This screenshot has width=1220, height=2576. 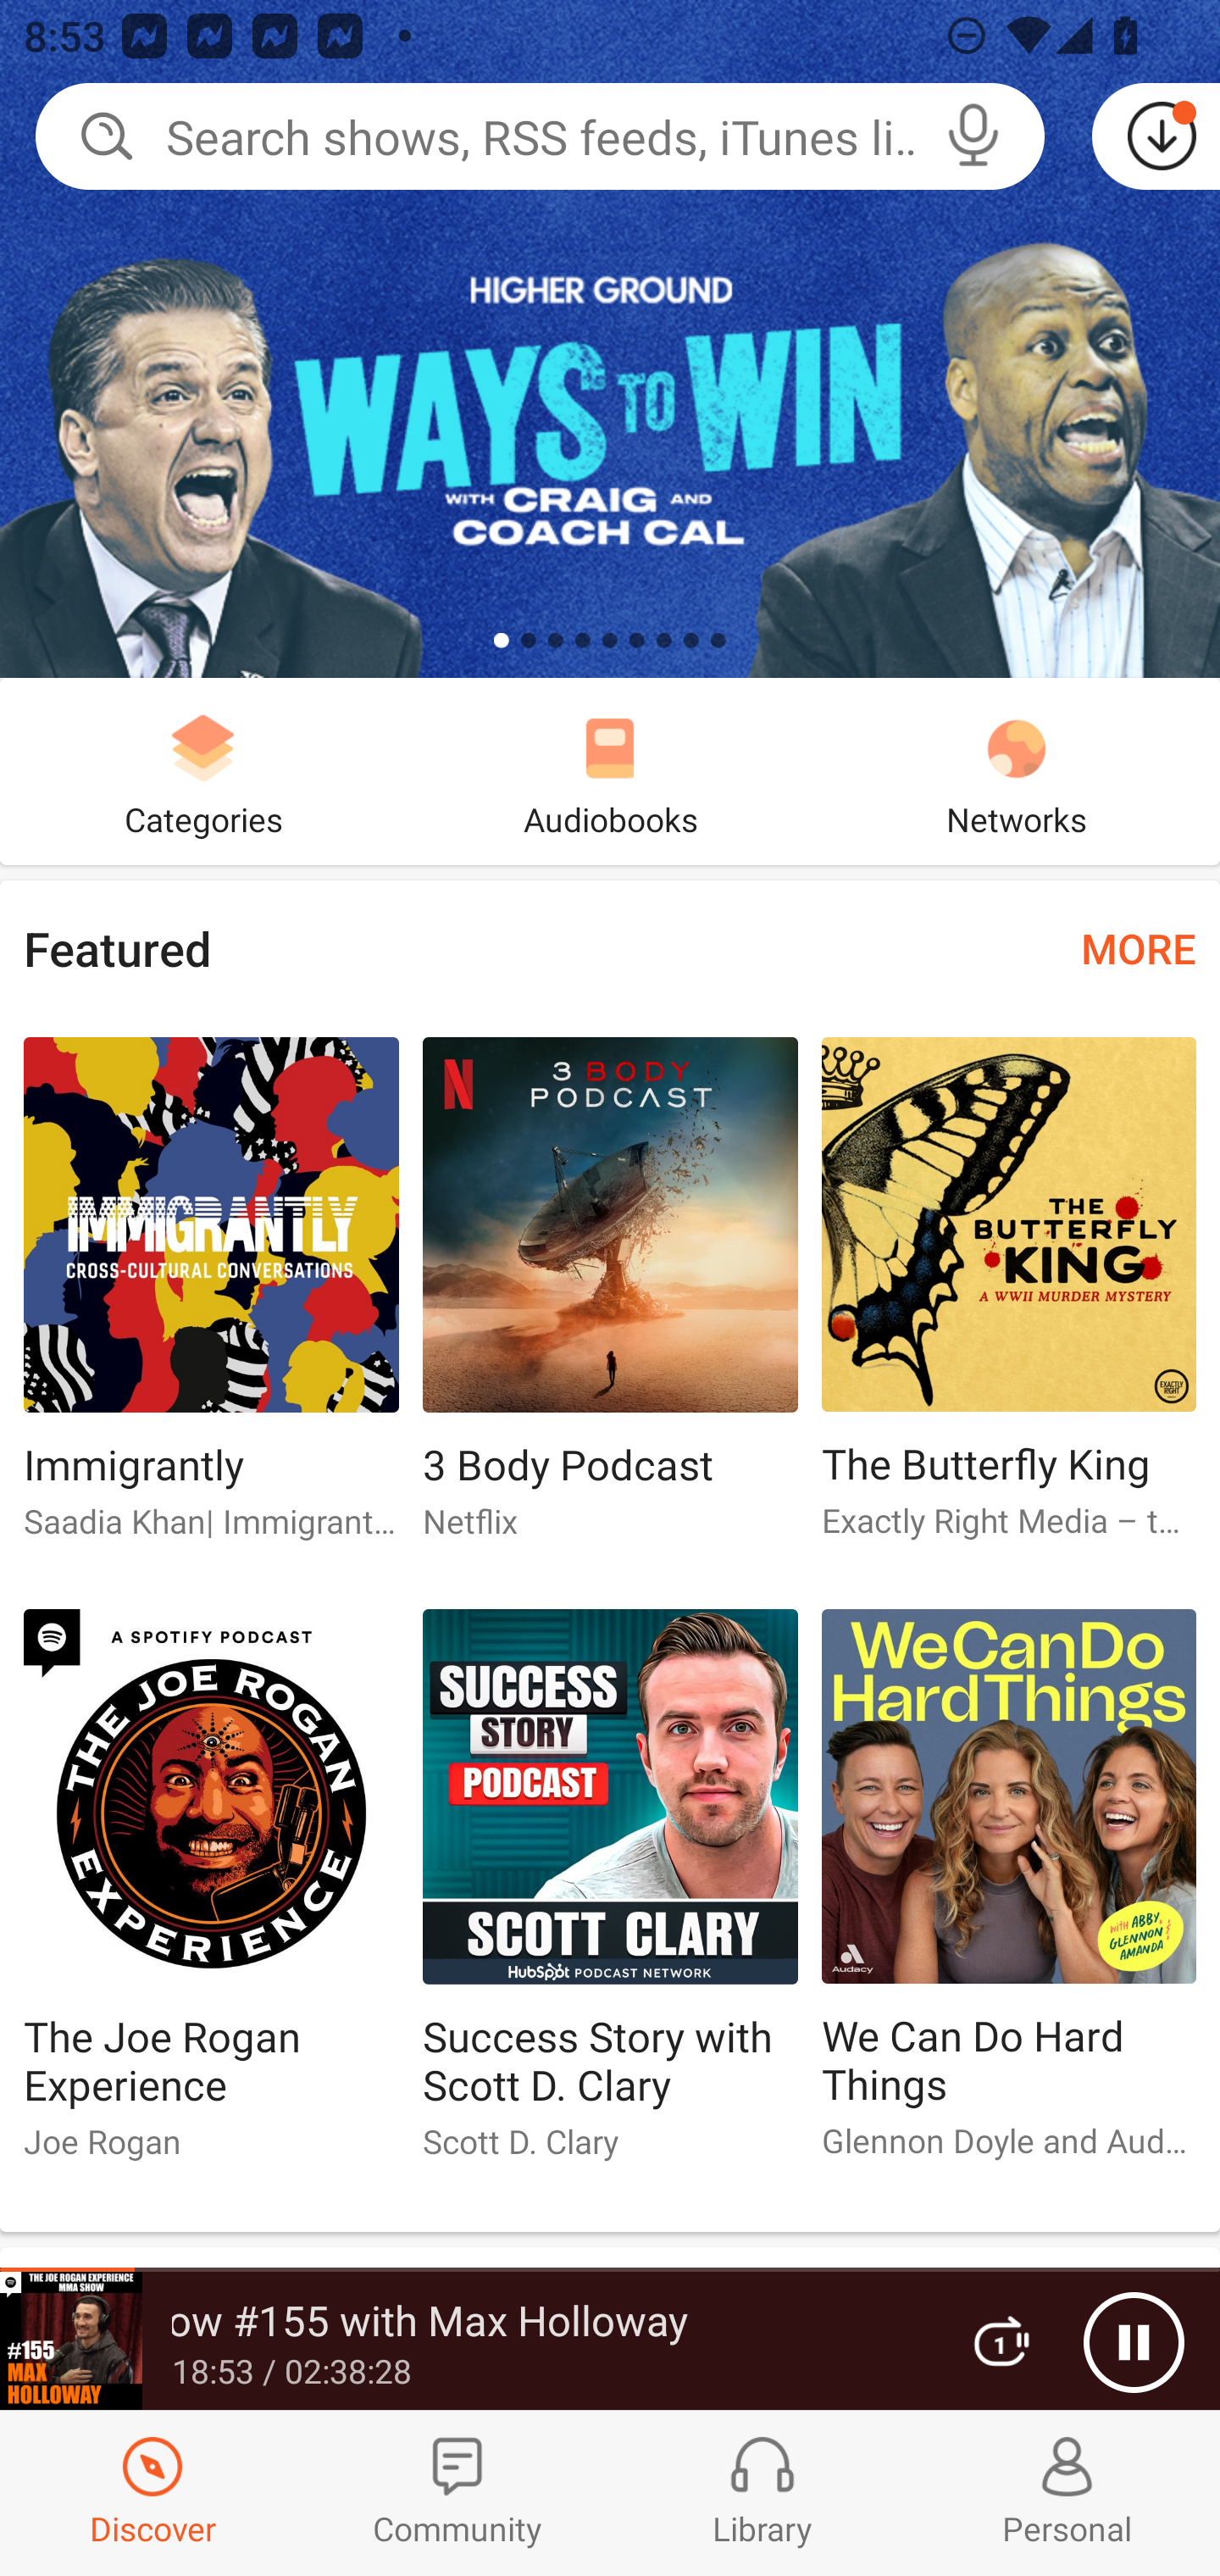 What do you see at coordinates (457, 2493) in the screenshot?
I see `Community` at bounding box center [457, 2493].